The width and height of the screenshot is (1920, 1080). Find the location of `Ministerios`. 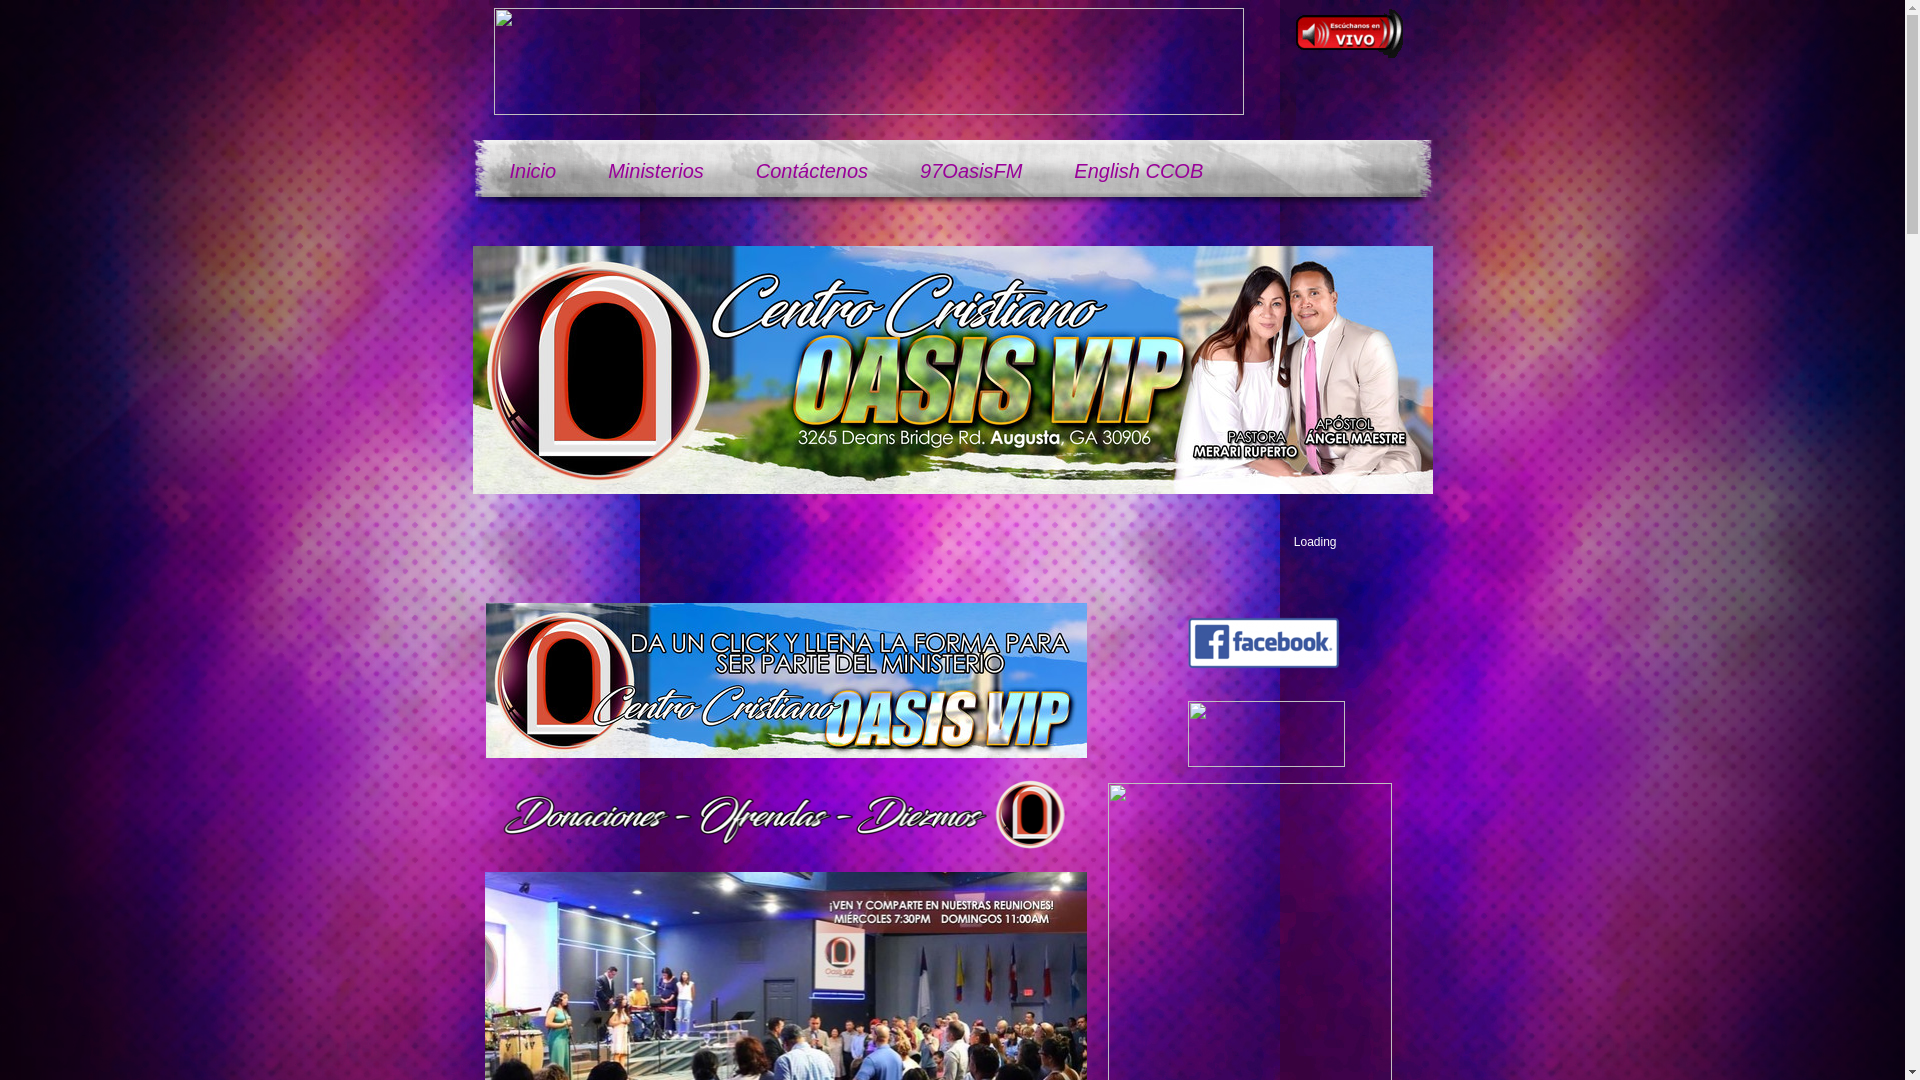

Ministerios is located at coordinates (656, 172).